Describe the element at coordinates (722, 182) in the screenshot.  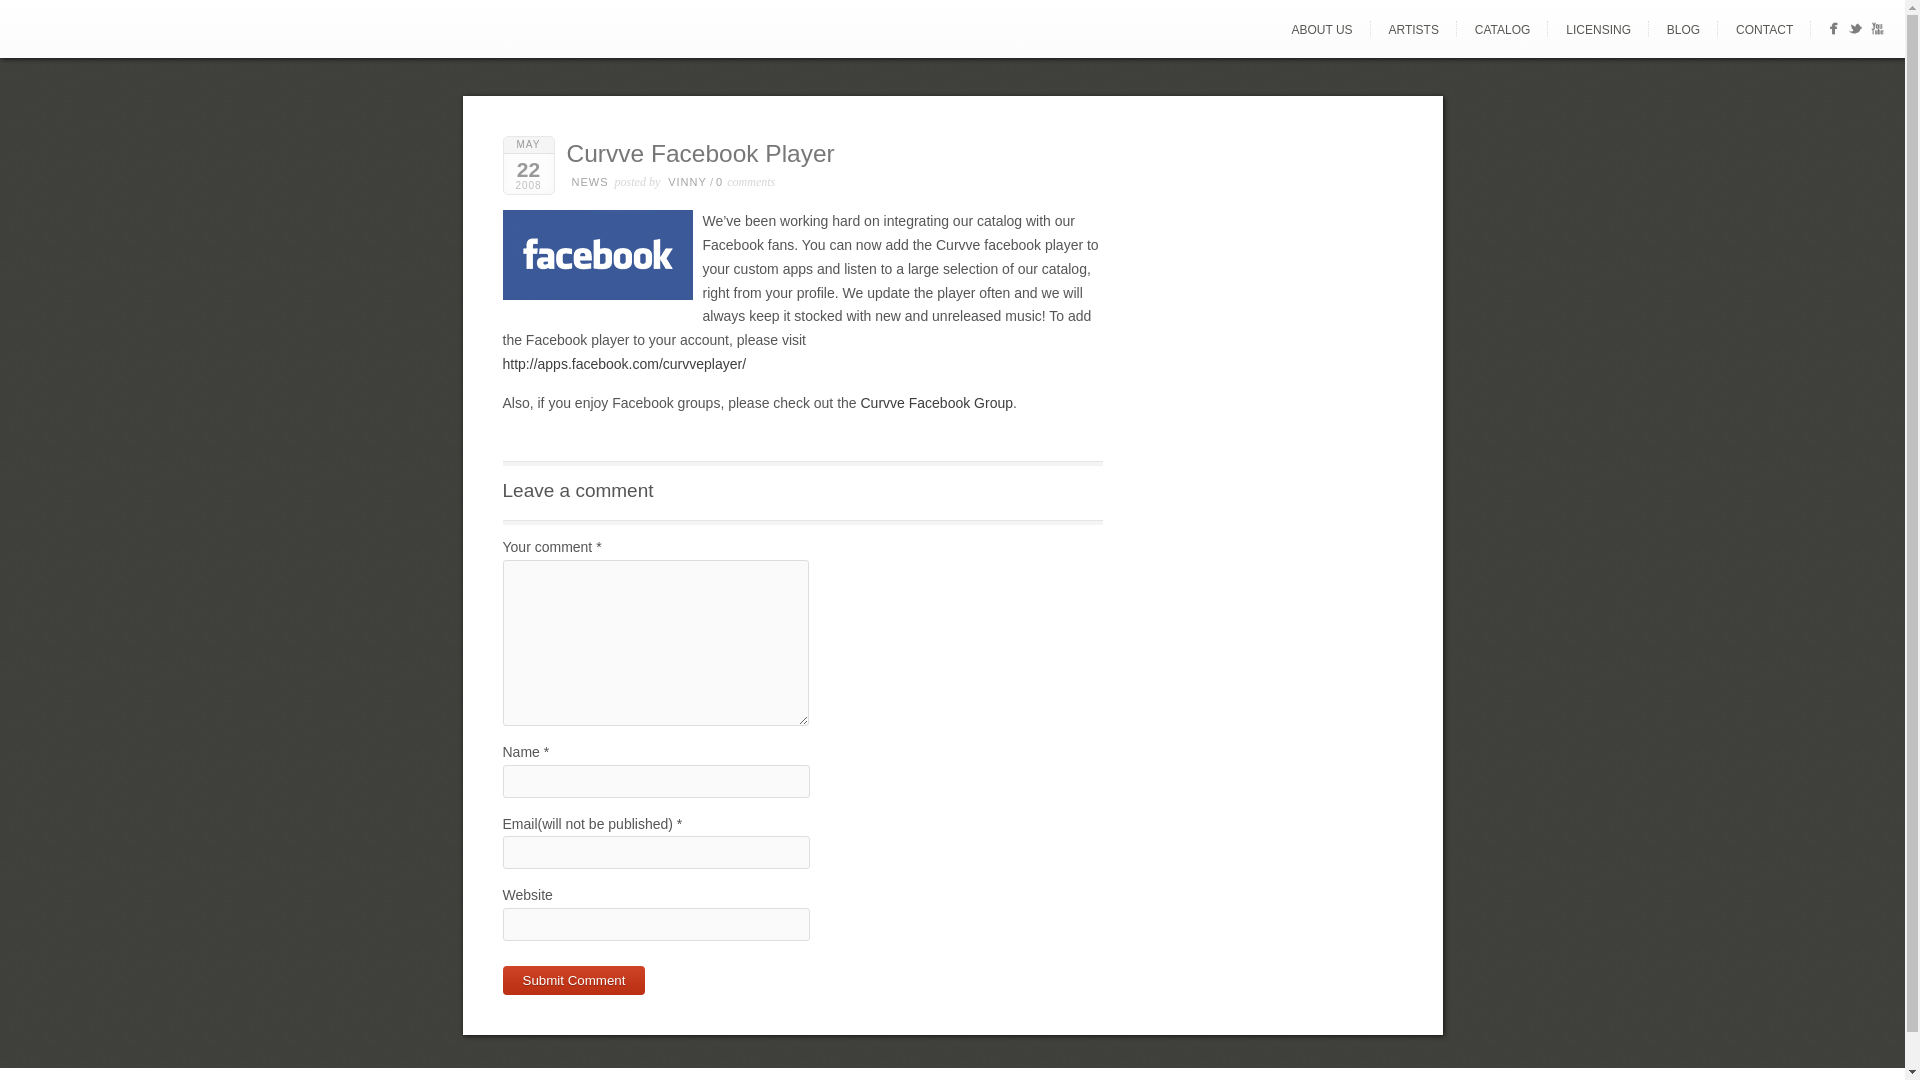
I see `0` at that location.